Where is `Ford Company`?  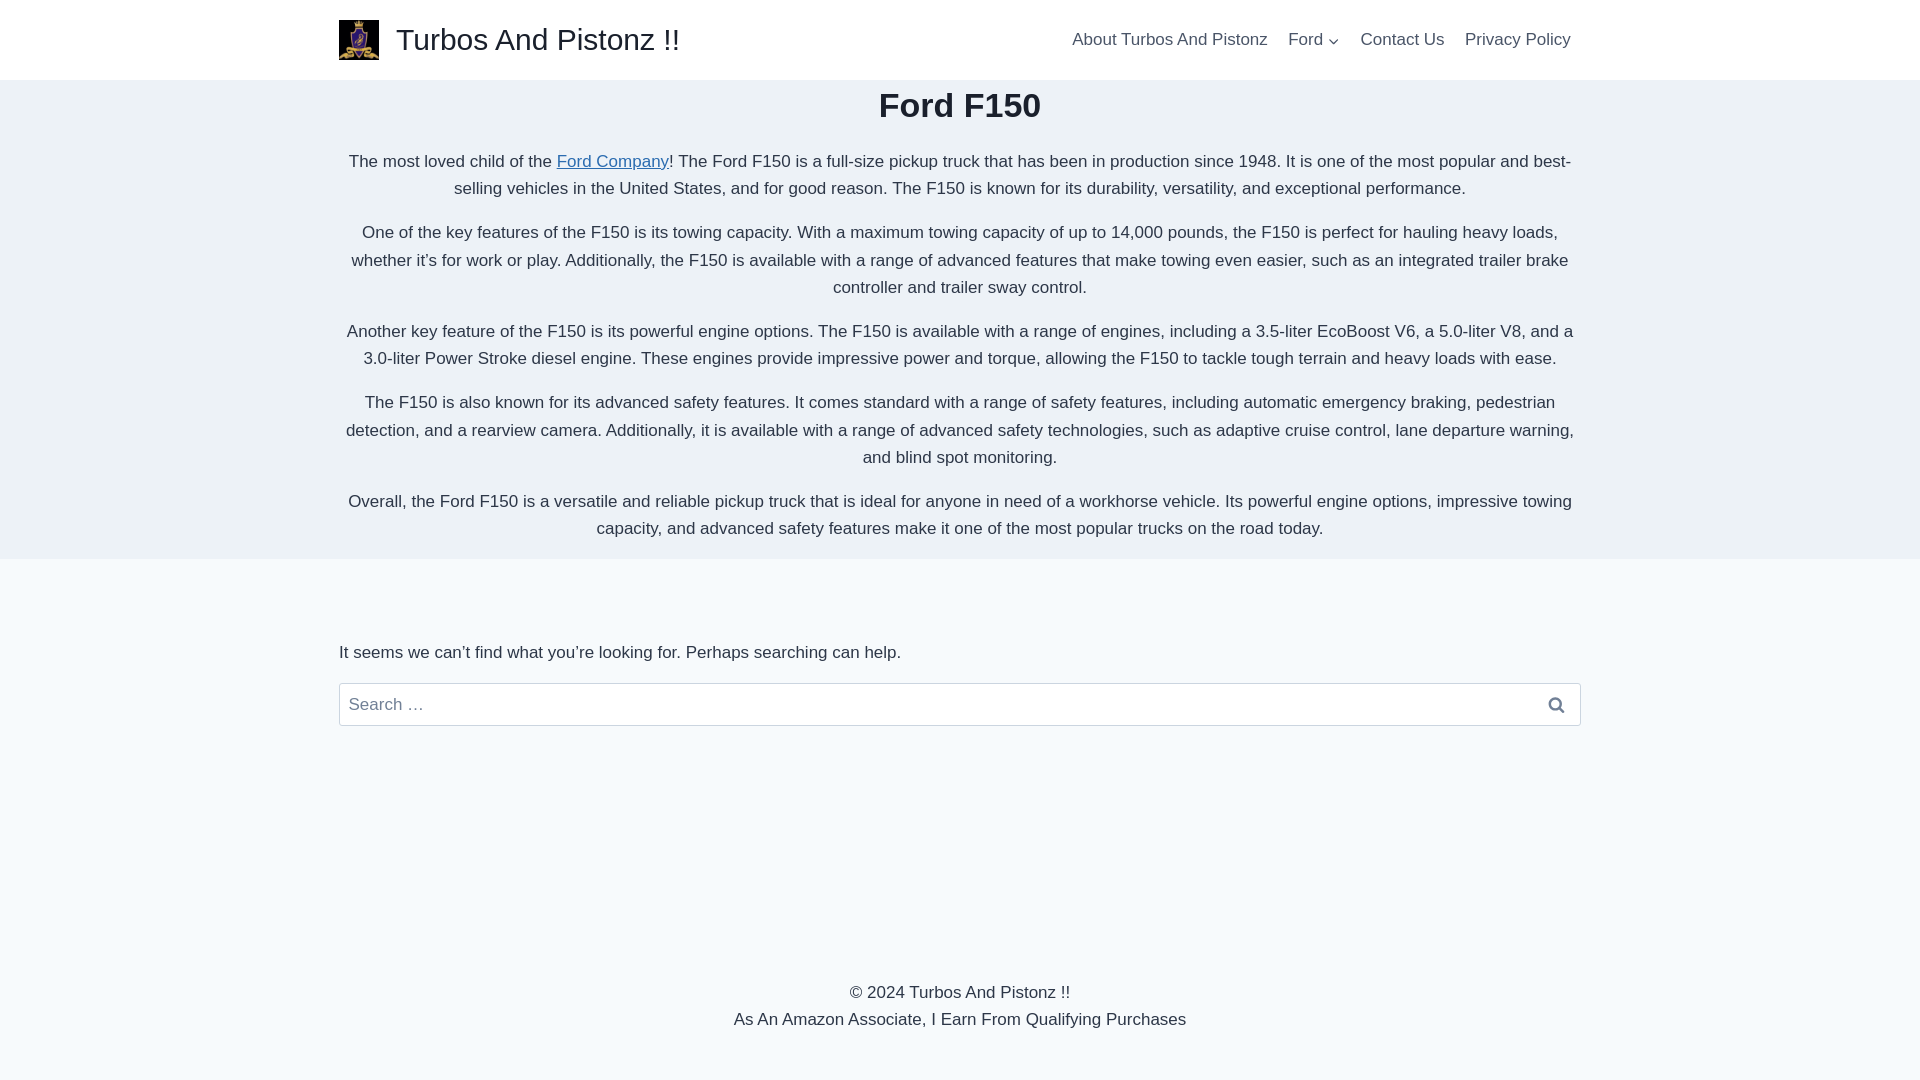
Ford Company is located at coordinates (612, 161).